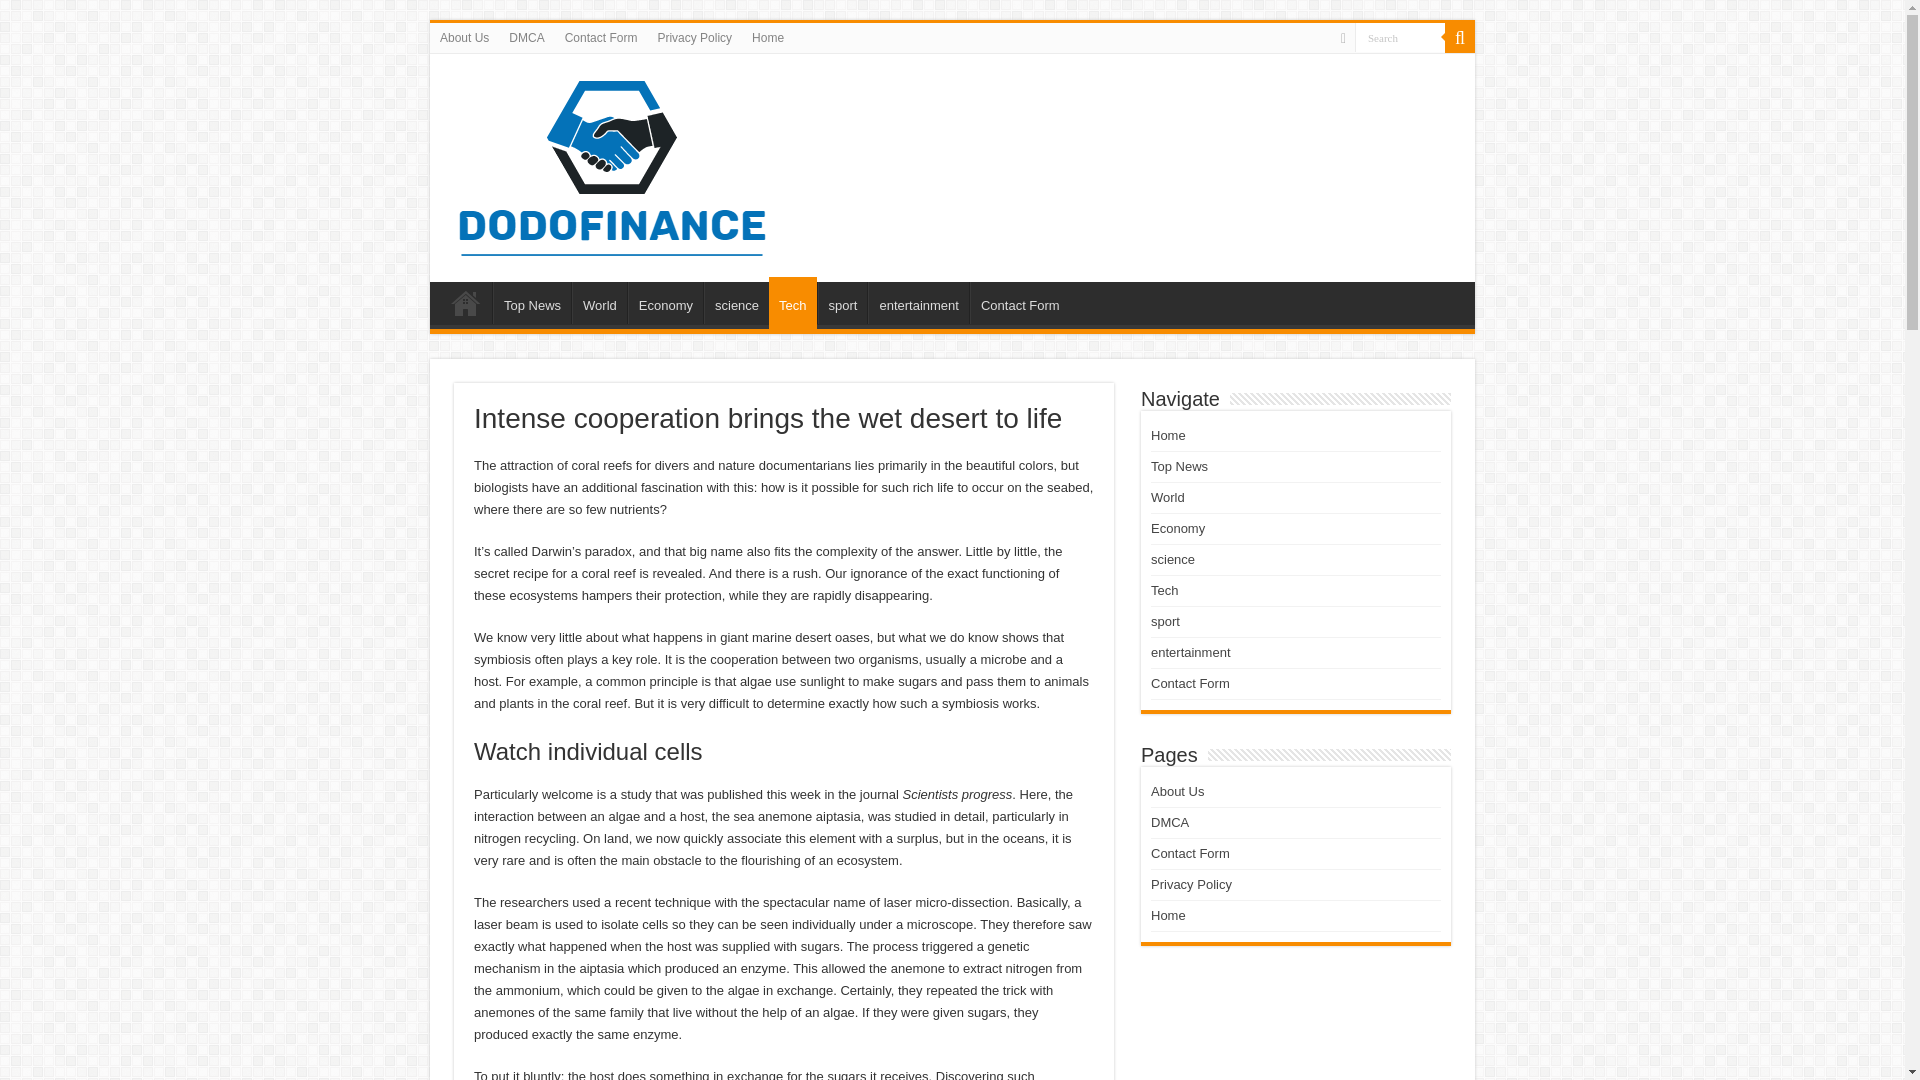 This screenshot has width=1920, height=1080. What do you see at coordinates (532, 302) in the screenshot?
I see `Top News` at bounding box center [532, 302].